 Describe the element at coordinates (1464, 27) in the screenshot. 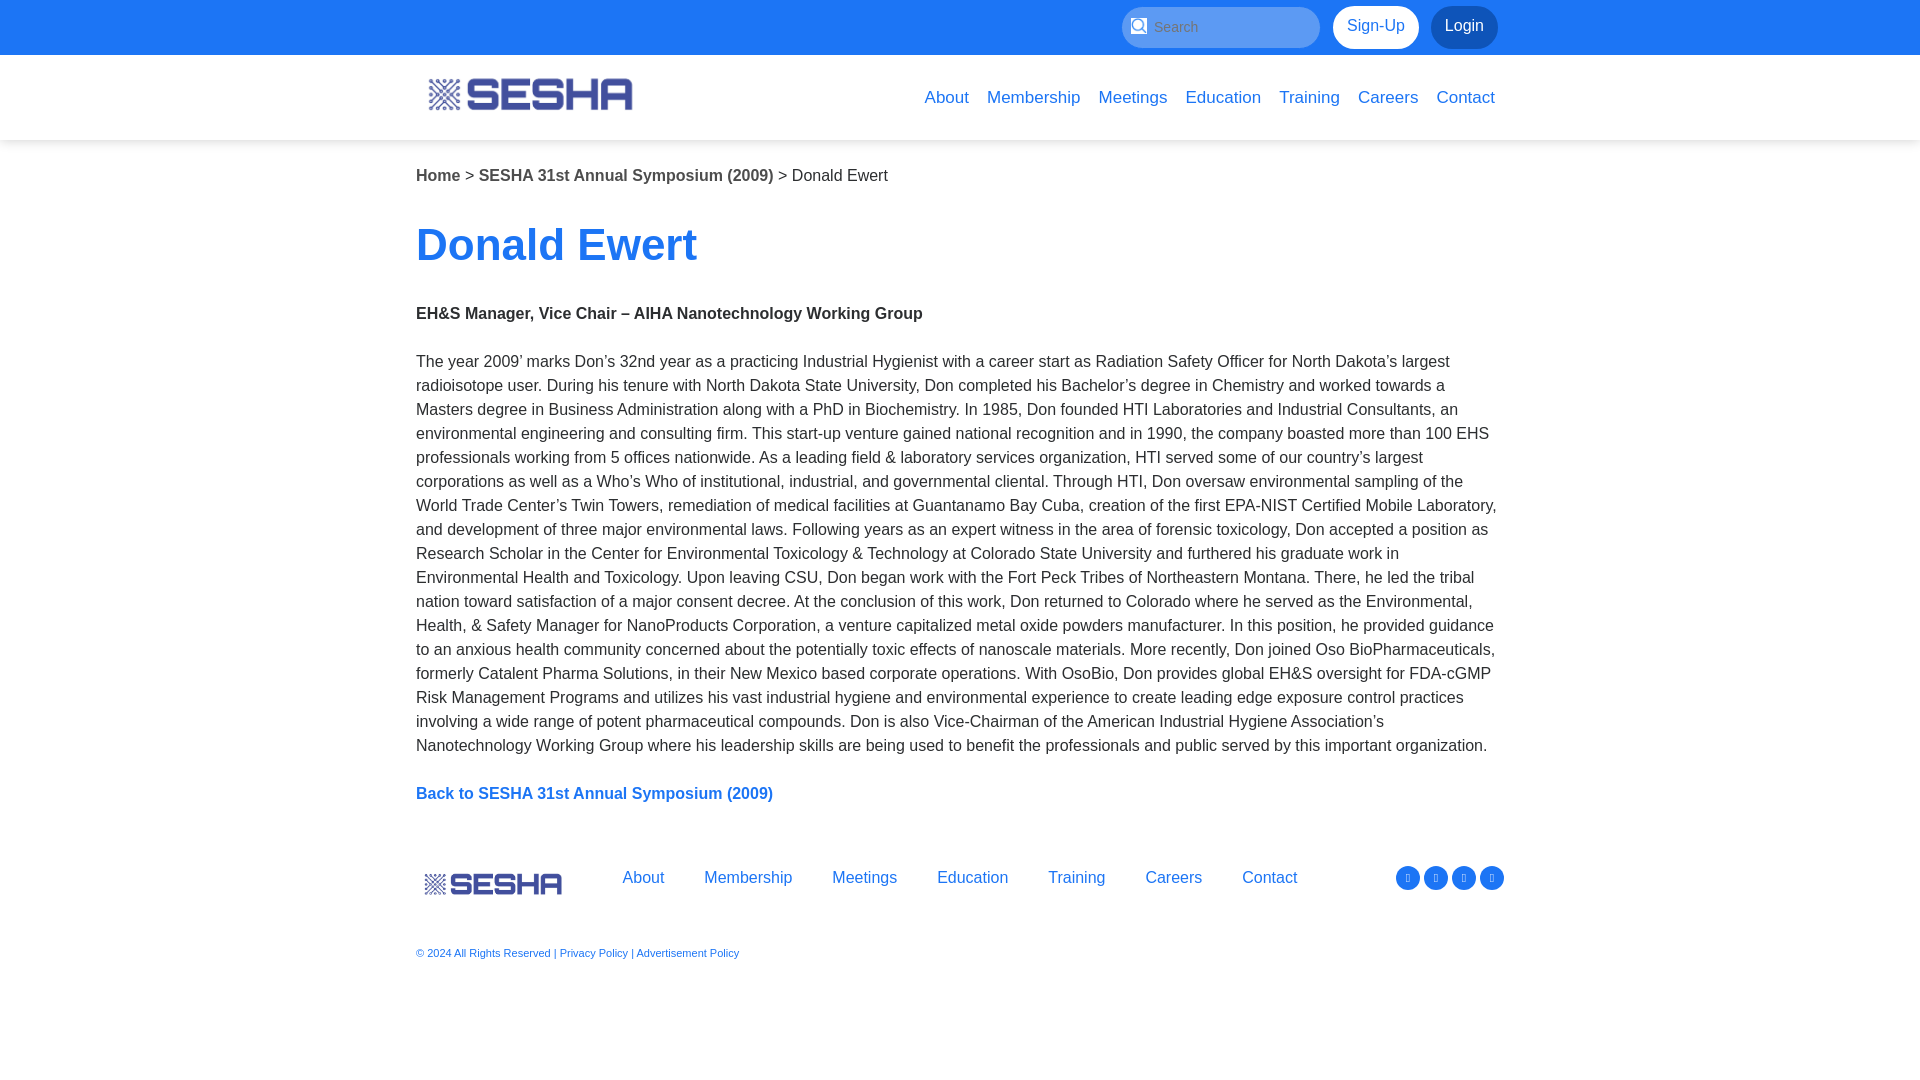

I see `Login` at that location.